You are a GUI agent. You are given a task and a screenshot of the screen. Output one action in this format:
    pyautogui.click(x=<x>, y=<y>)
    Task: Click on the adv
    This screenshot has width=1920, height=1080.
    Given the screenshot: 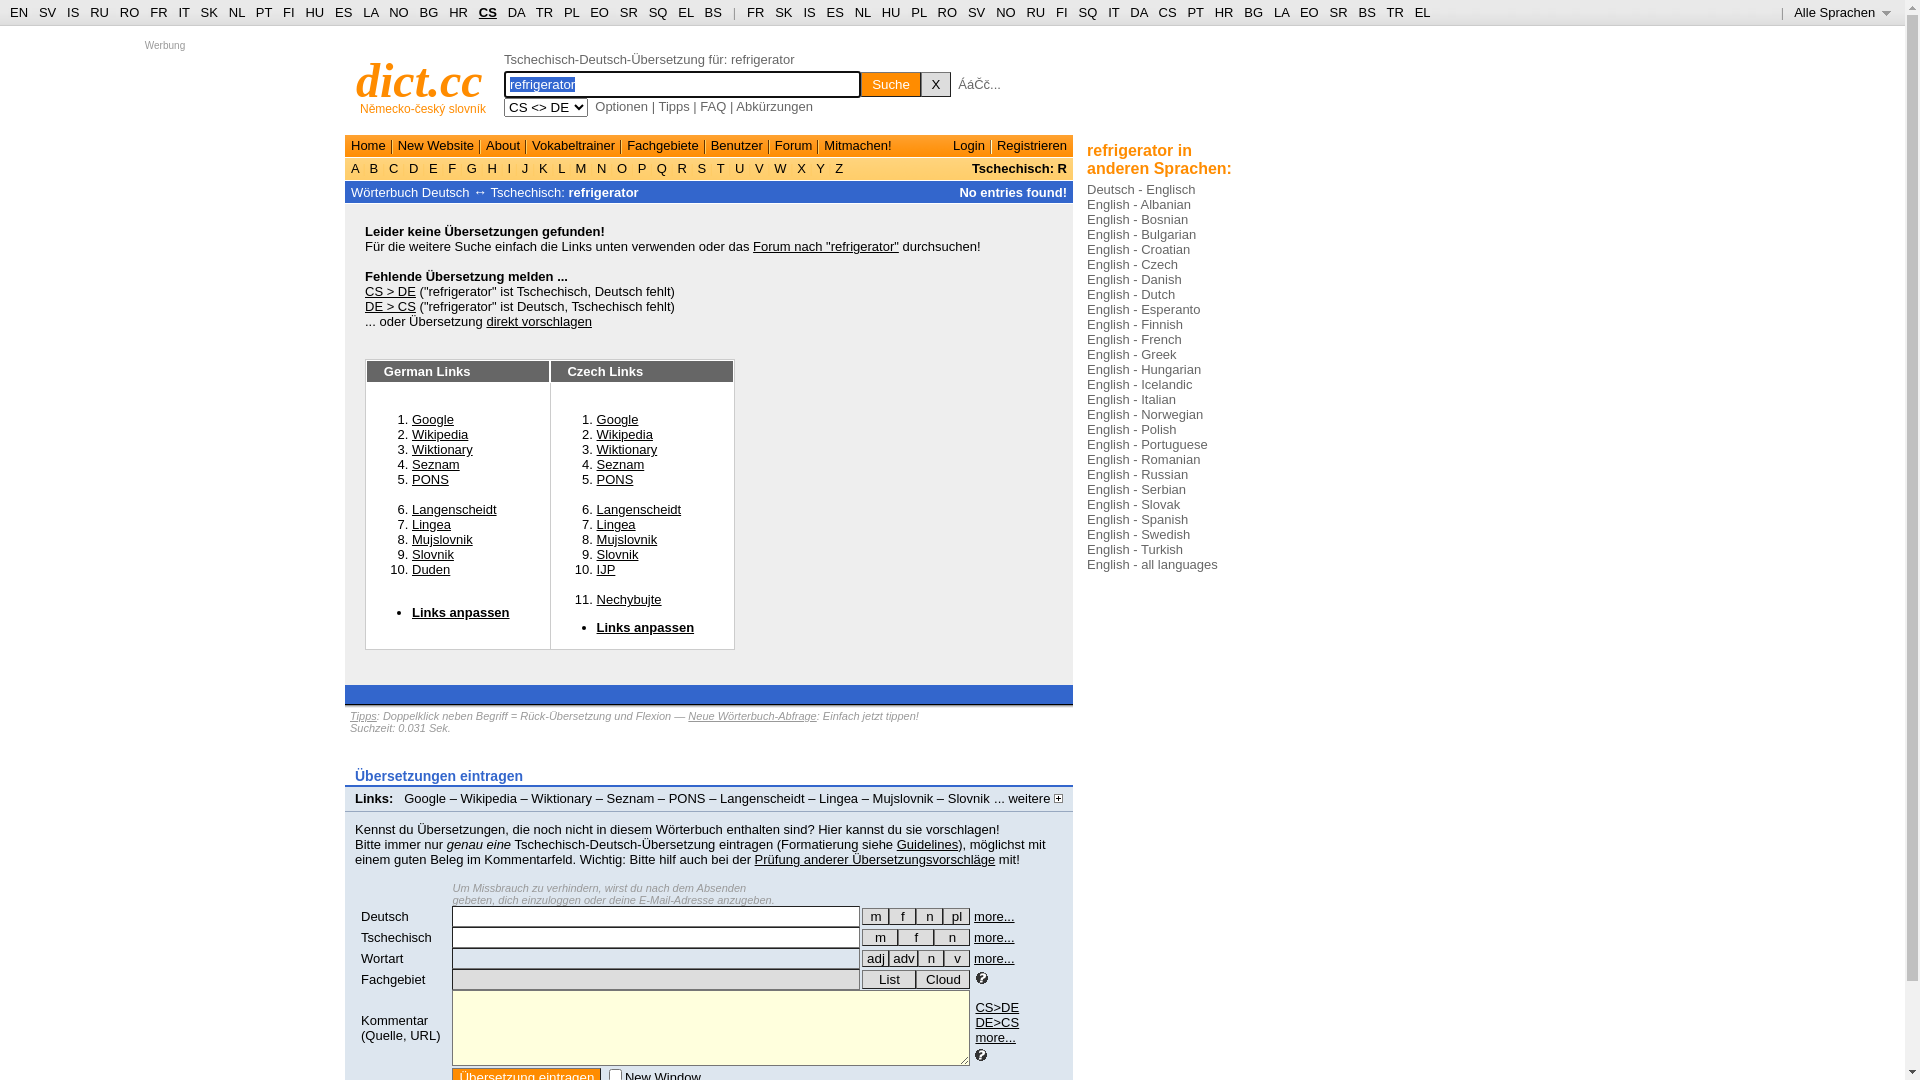 What is the action you would take?
    pyautogui.click(x=904, y=958)
    